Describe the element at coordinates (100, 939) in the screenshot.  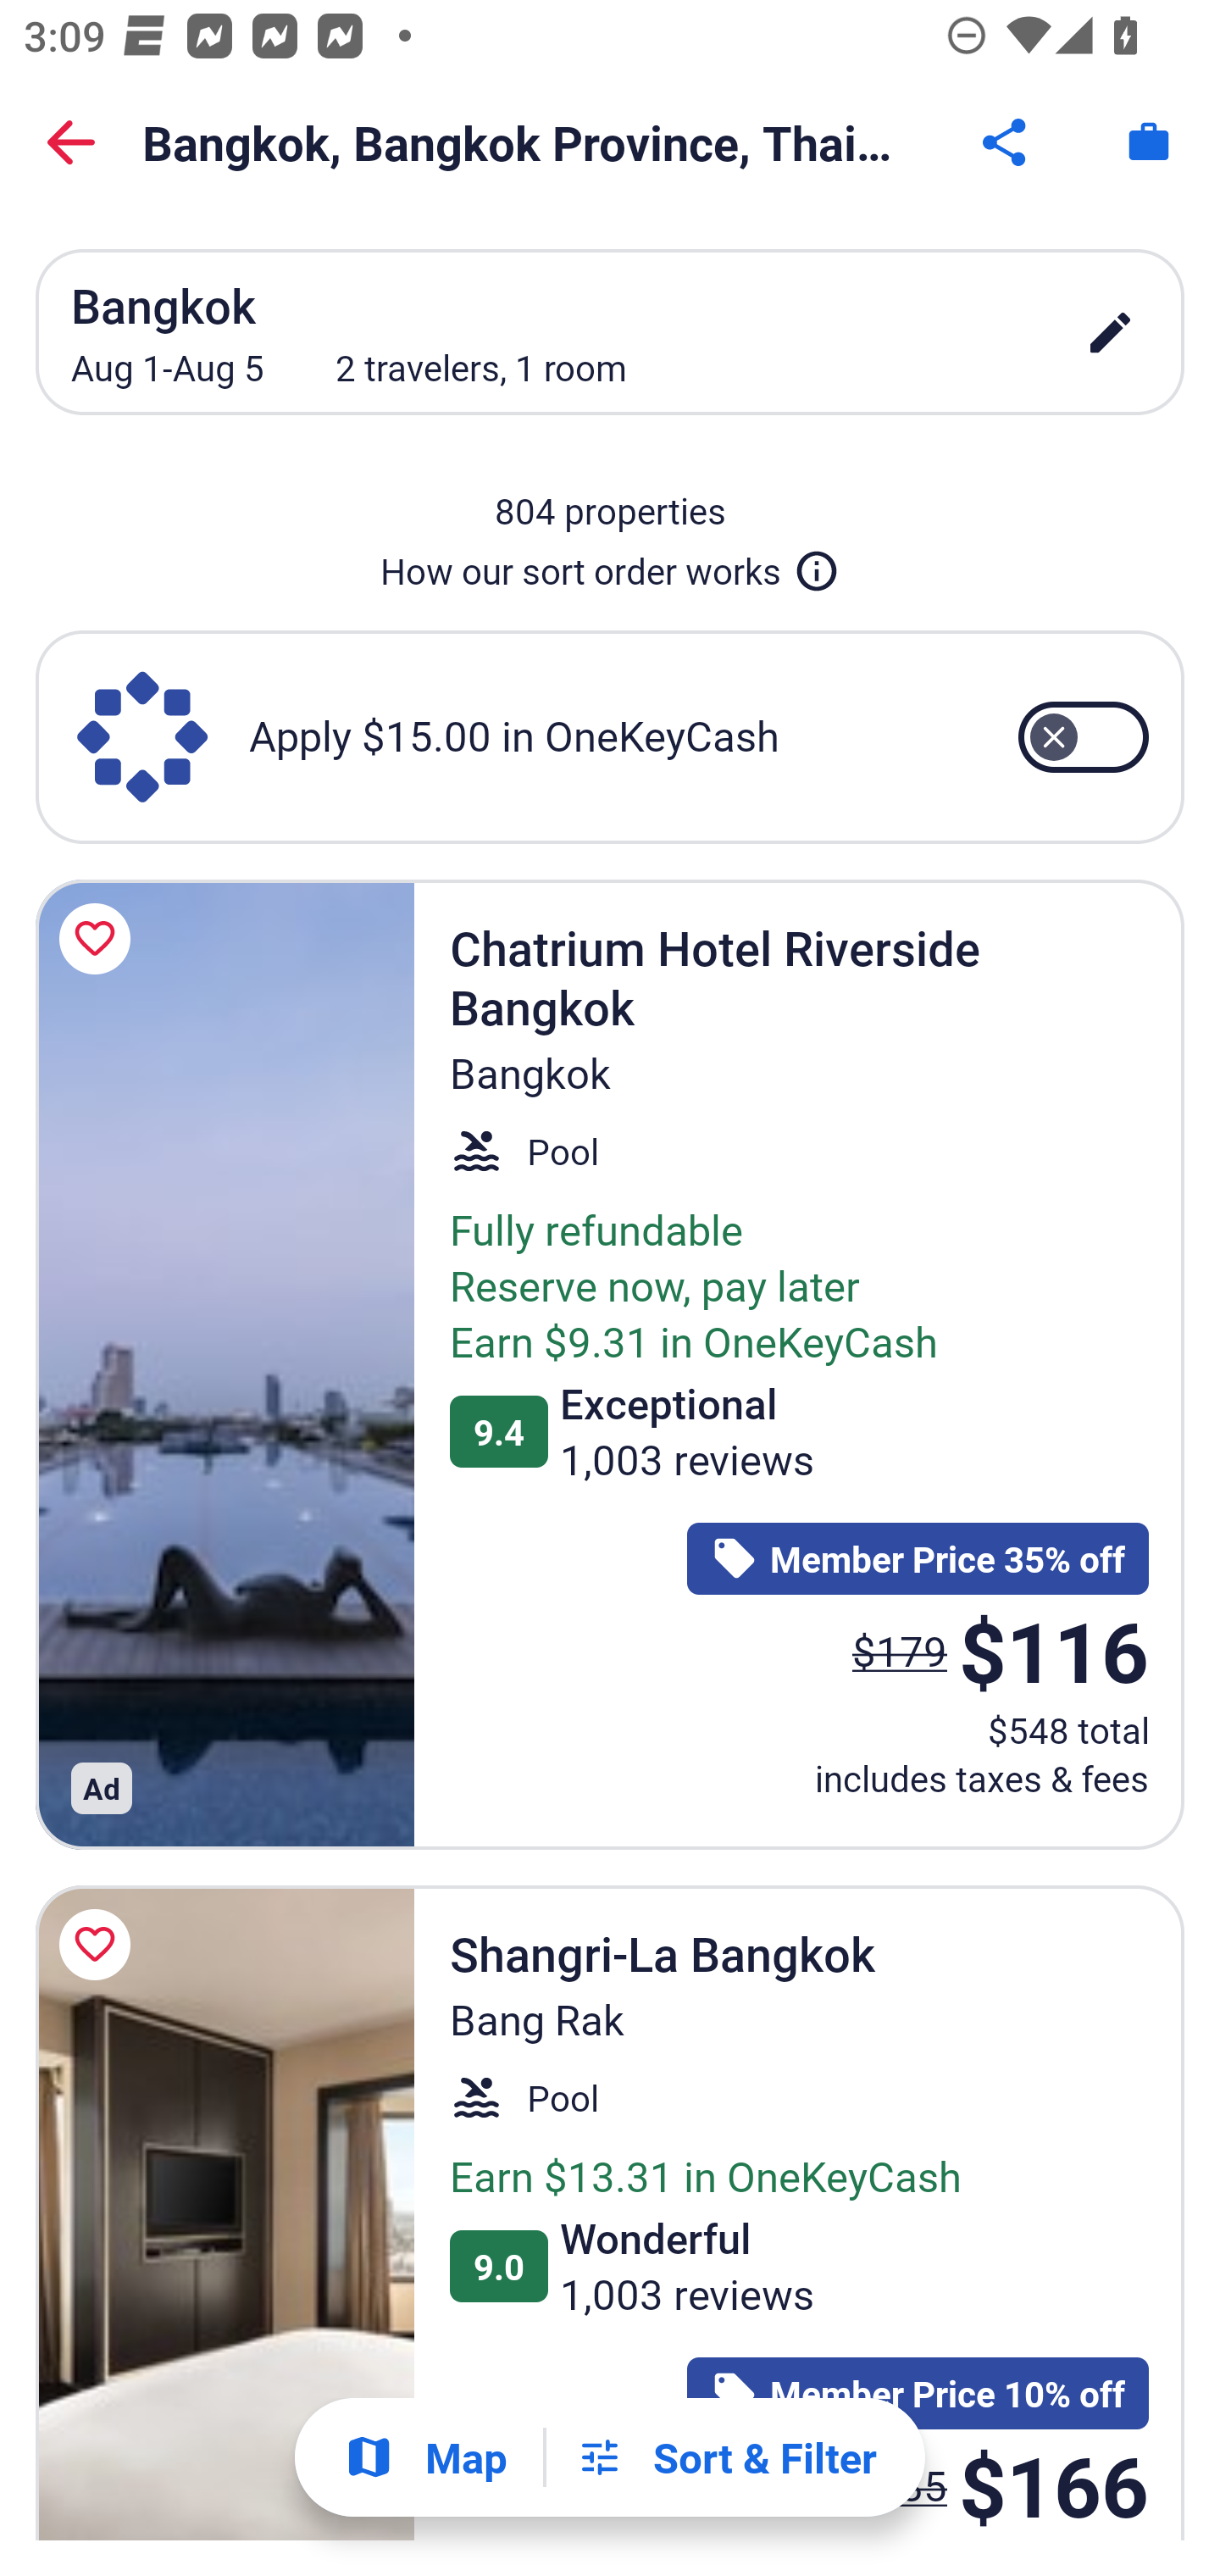
I see `Save Chatrium Hotel Riverside Bangkok to a trip` at that location.